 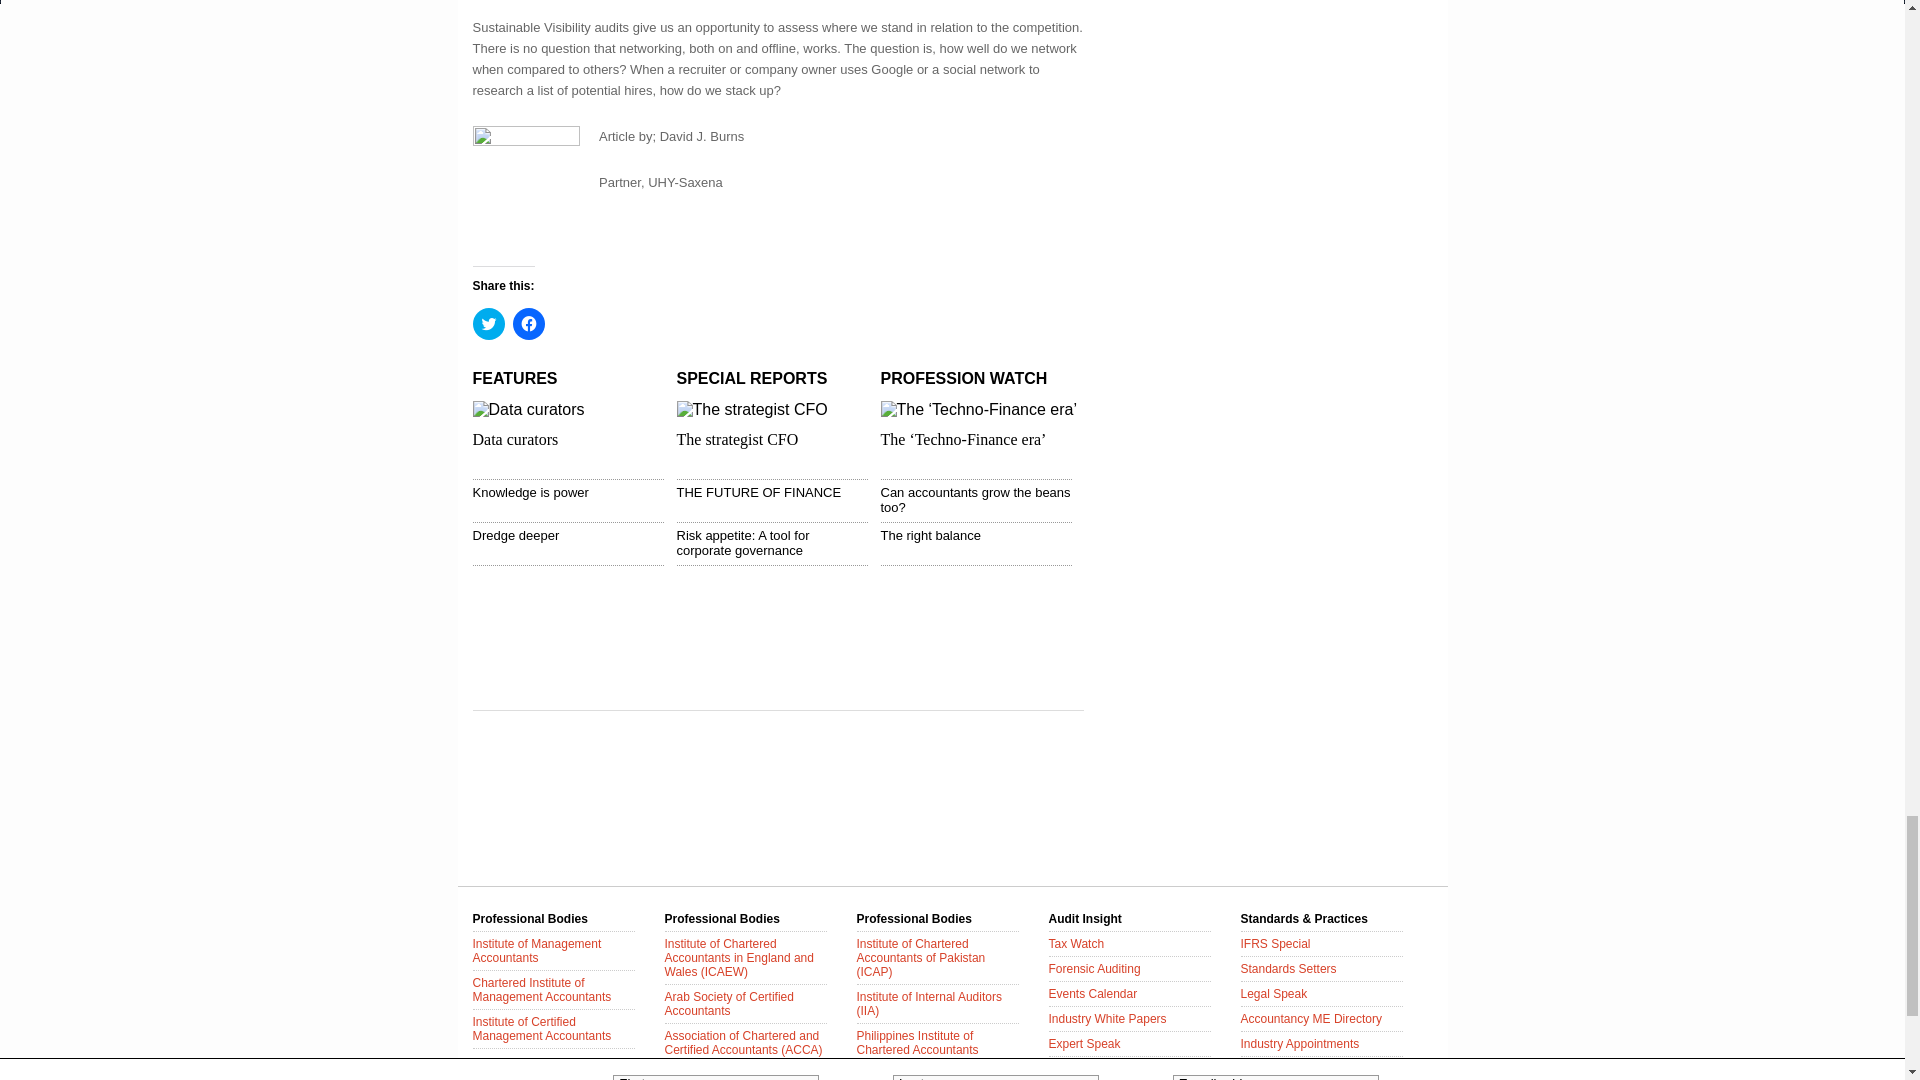 What do you see at coordinates (929, 536) in the screenshot?
I see `The right balance` at bounding box center [929, 536].